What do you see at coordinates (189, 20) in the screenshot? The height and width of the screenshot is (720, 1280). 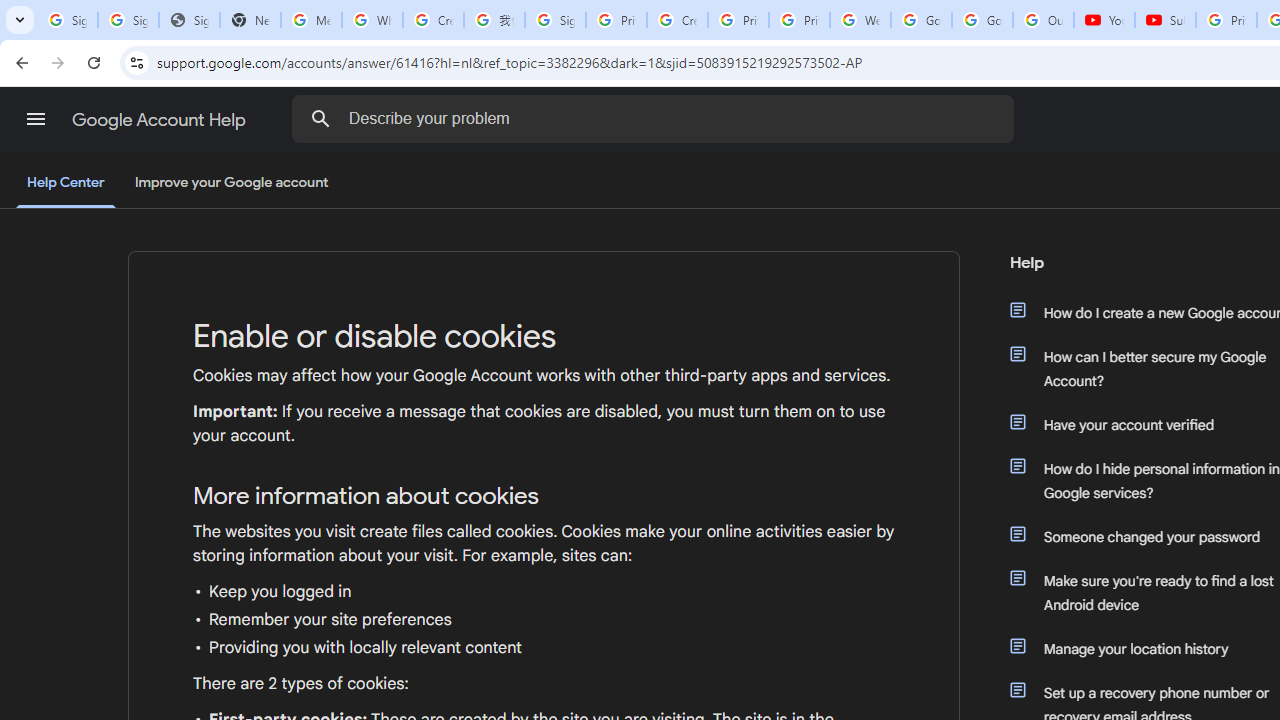 I see `Sign In - USA TODAY` at bounding box center [189, 20].